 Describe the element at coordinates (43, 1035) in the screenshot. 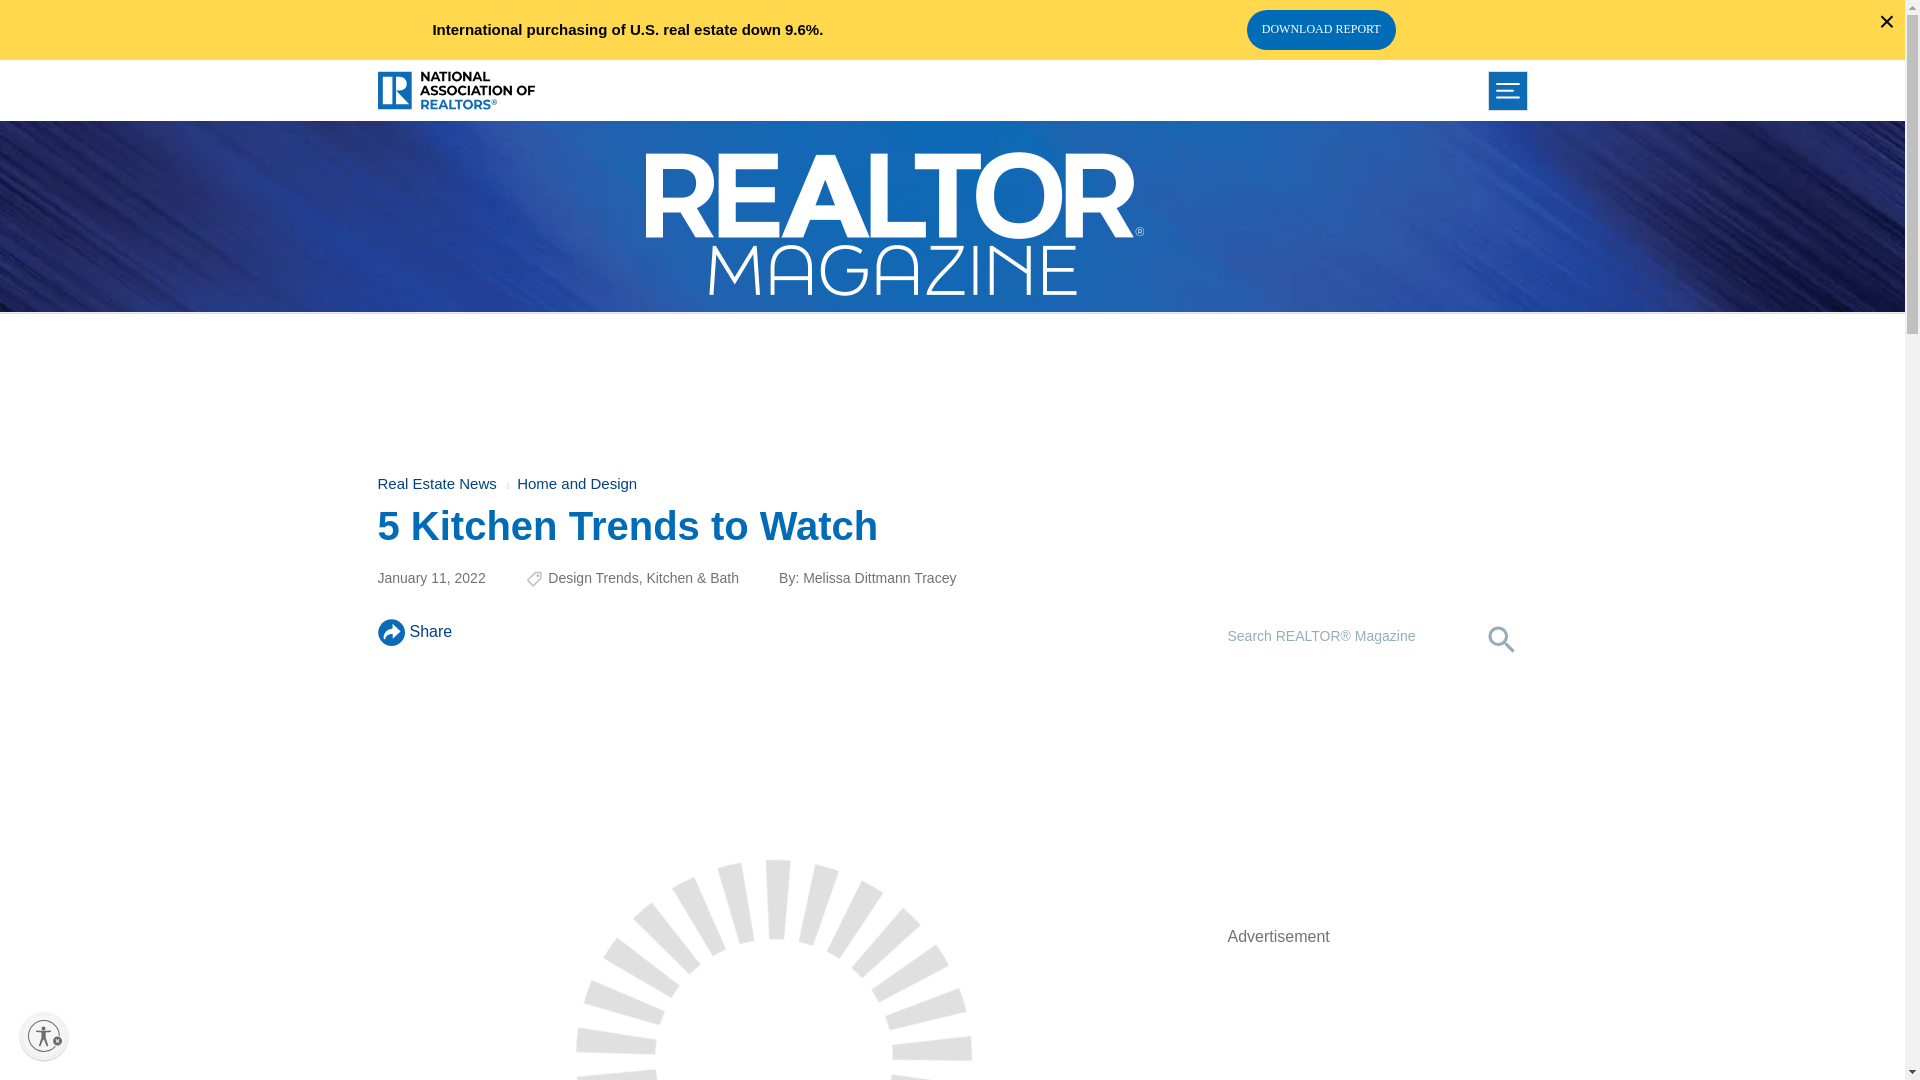

I see `Enable accessibility` at that location.